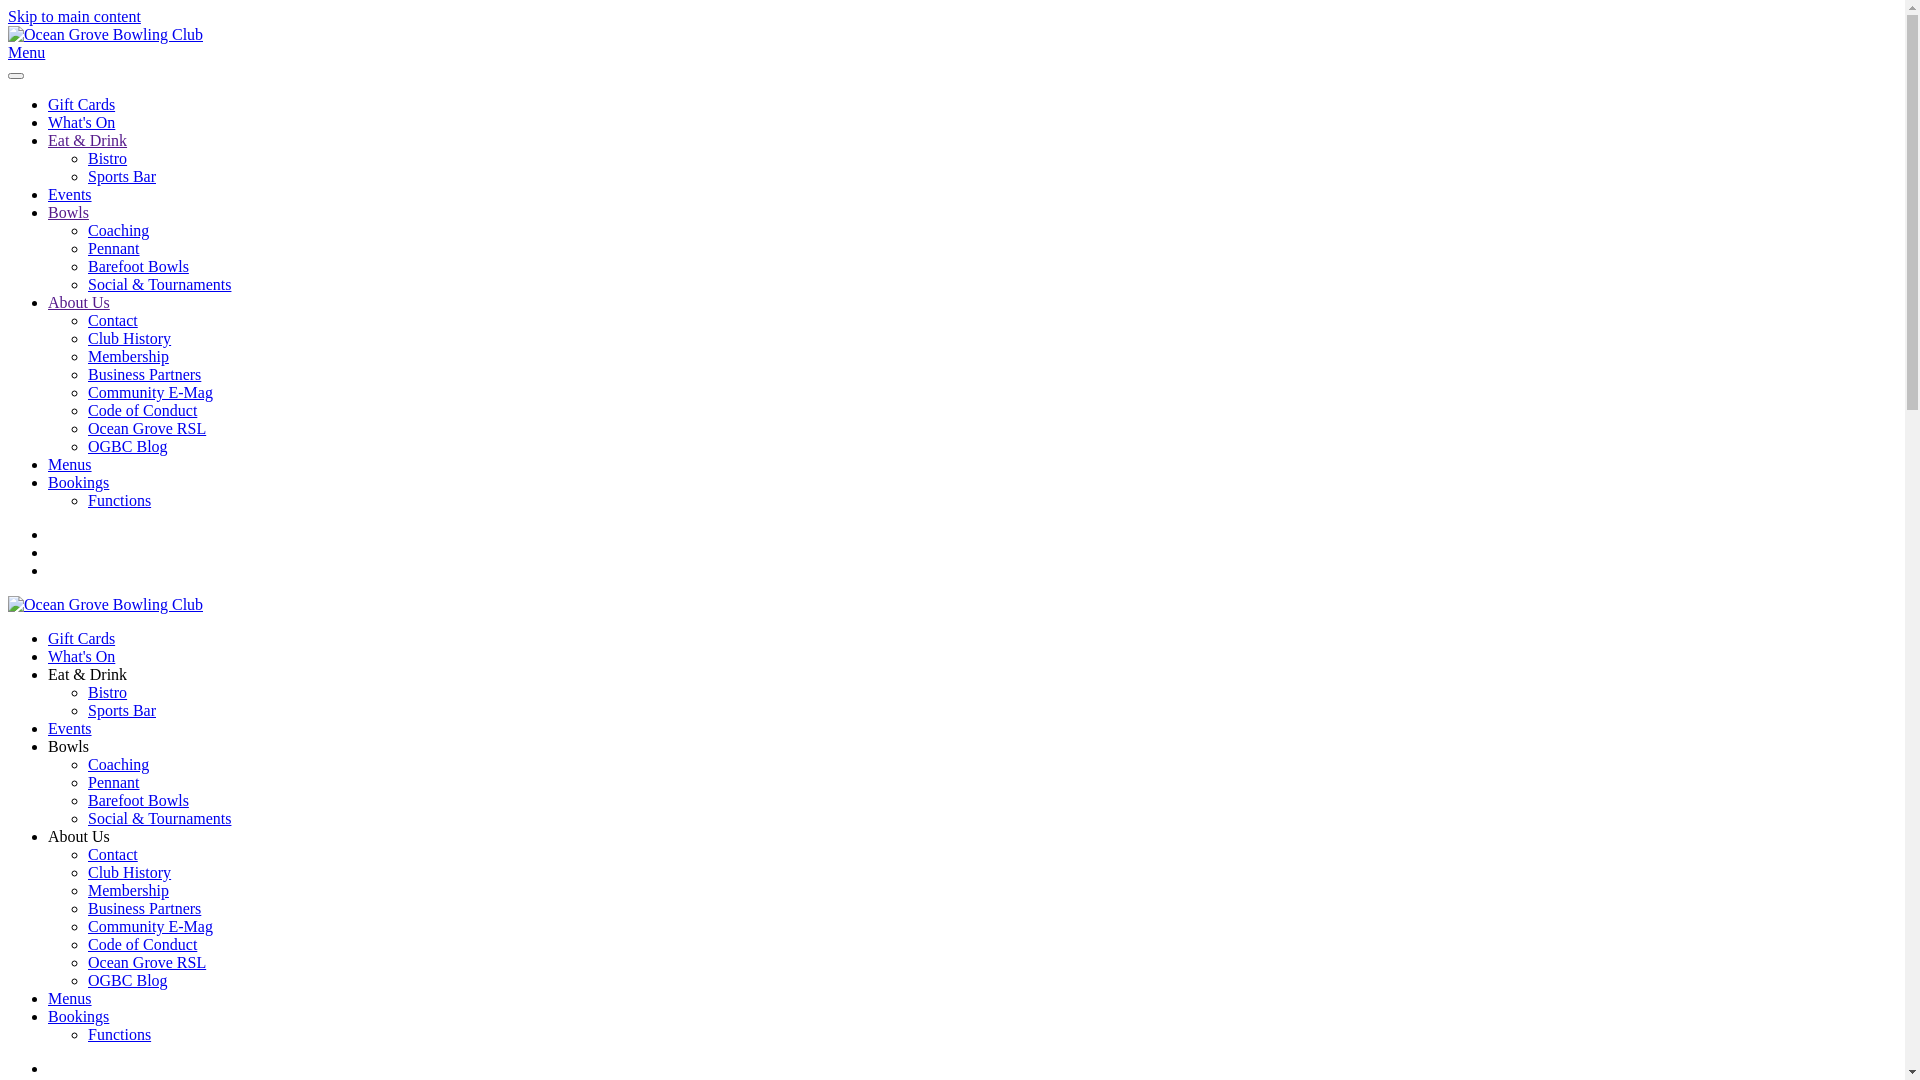 This screenshot has width=1920, height=1080. Describe the element at coordinates (78, 1016) in the screenshot. I see `Bookings` at that location.